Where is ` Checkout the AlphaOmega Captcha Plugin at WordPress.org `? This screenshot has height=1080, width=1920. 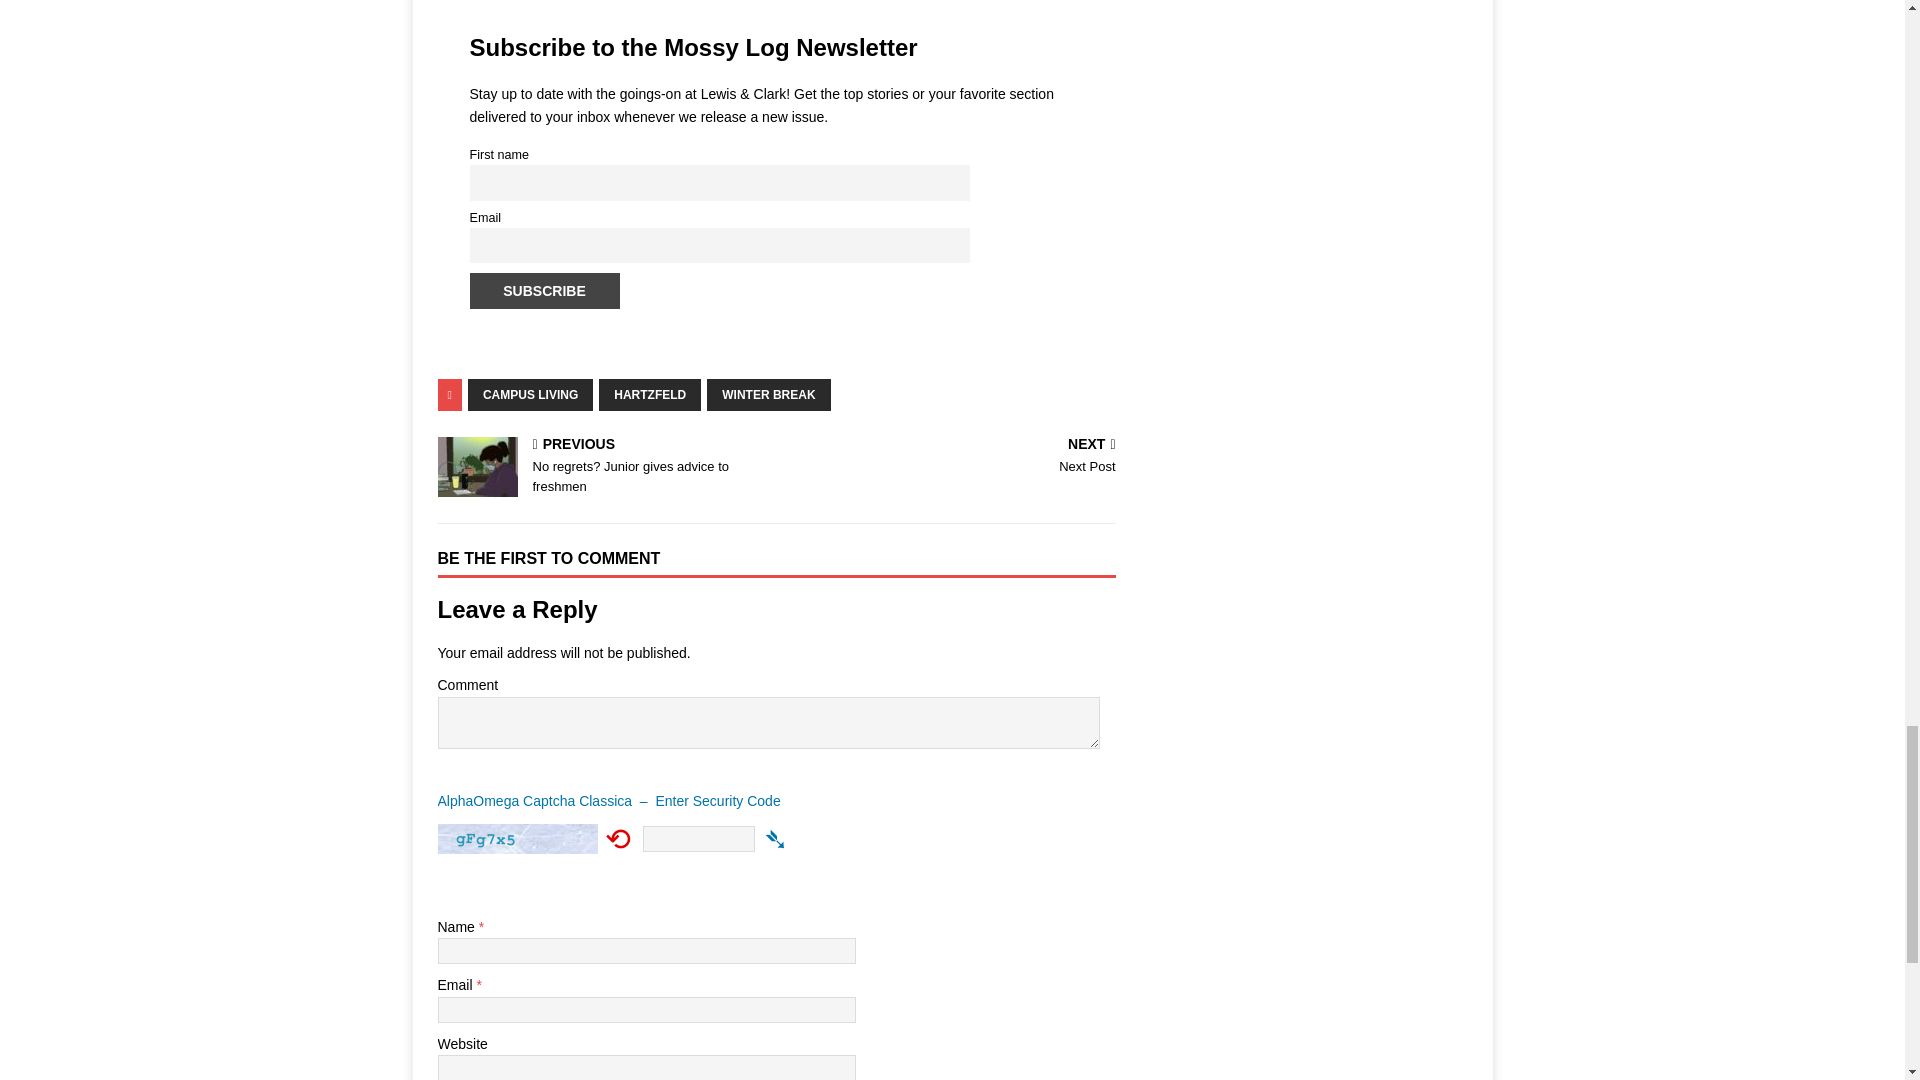
 Checkout the AlphaOmega Captcha Plugin at WordPress.org  is located at coordinates (776, 804).